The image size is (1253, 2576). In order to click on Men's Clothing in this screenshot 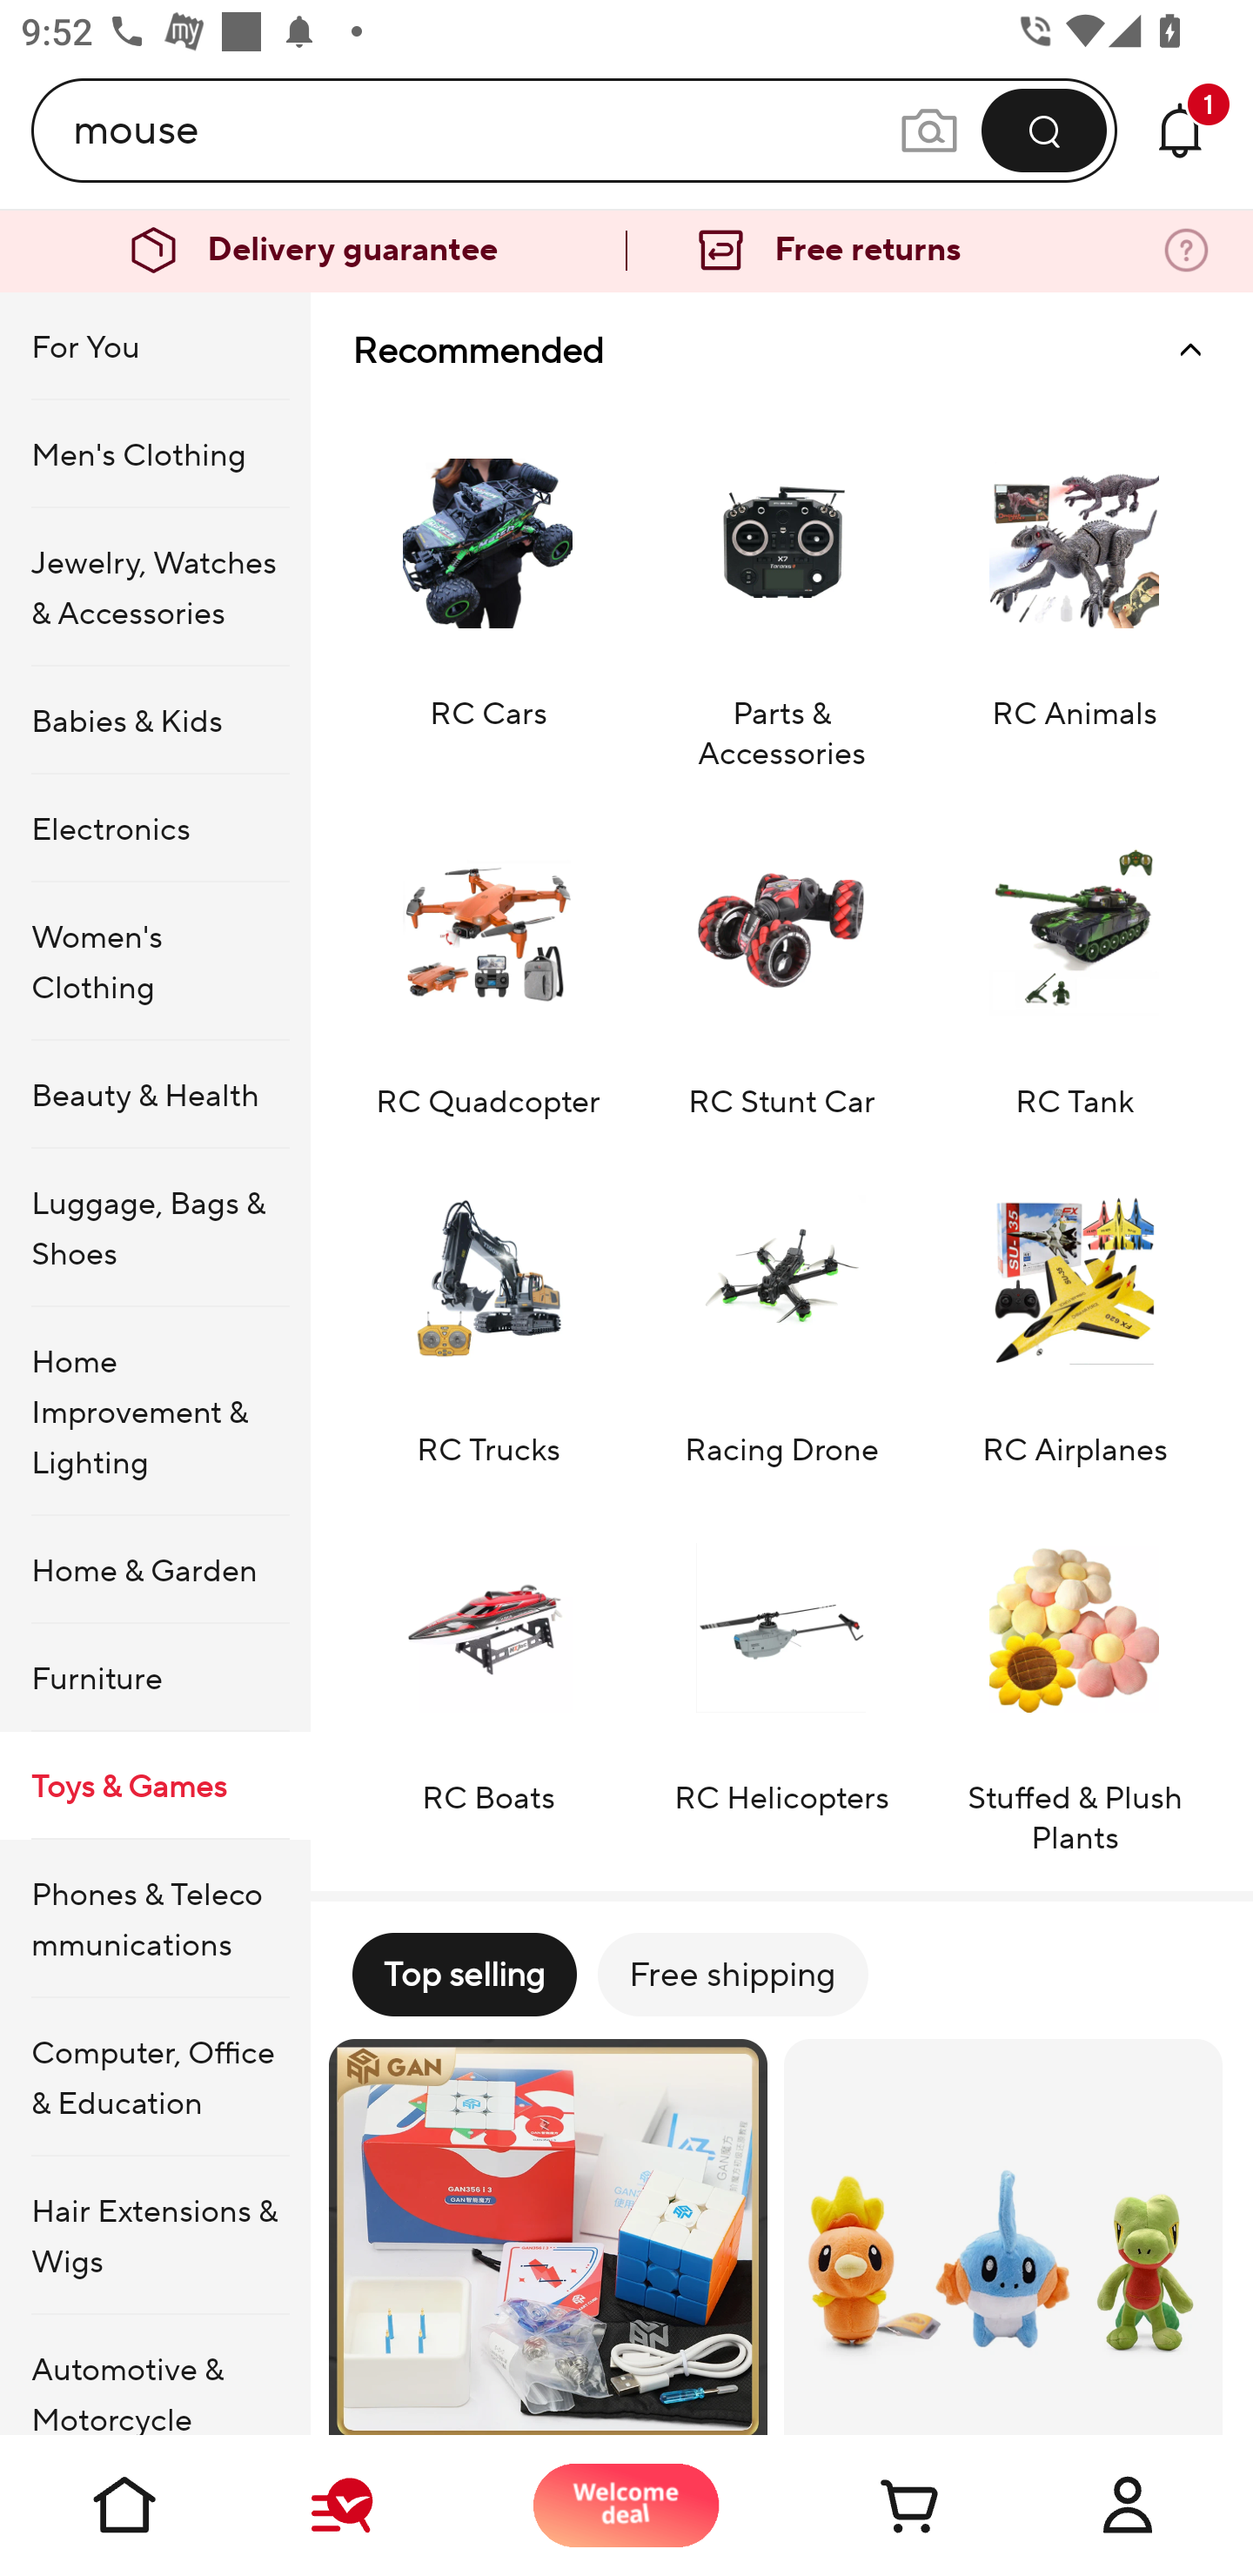, I will do `click(155, 453)`.